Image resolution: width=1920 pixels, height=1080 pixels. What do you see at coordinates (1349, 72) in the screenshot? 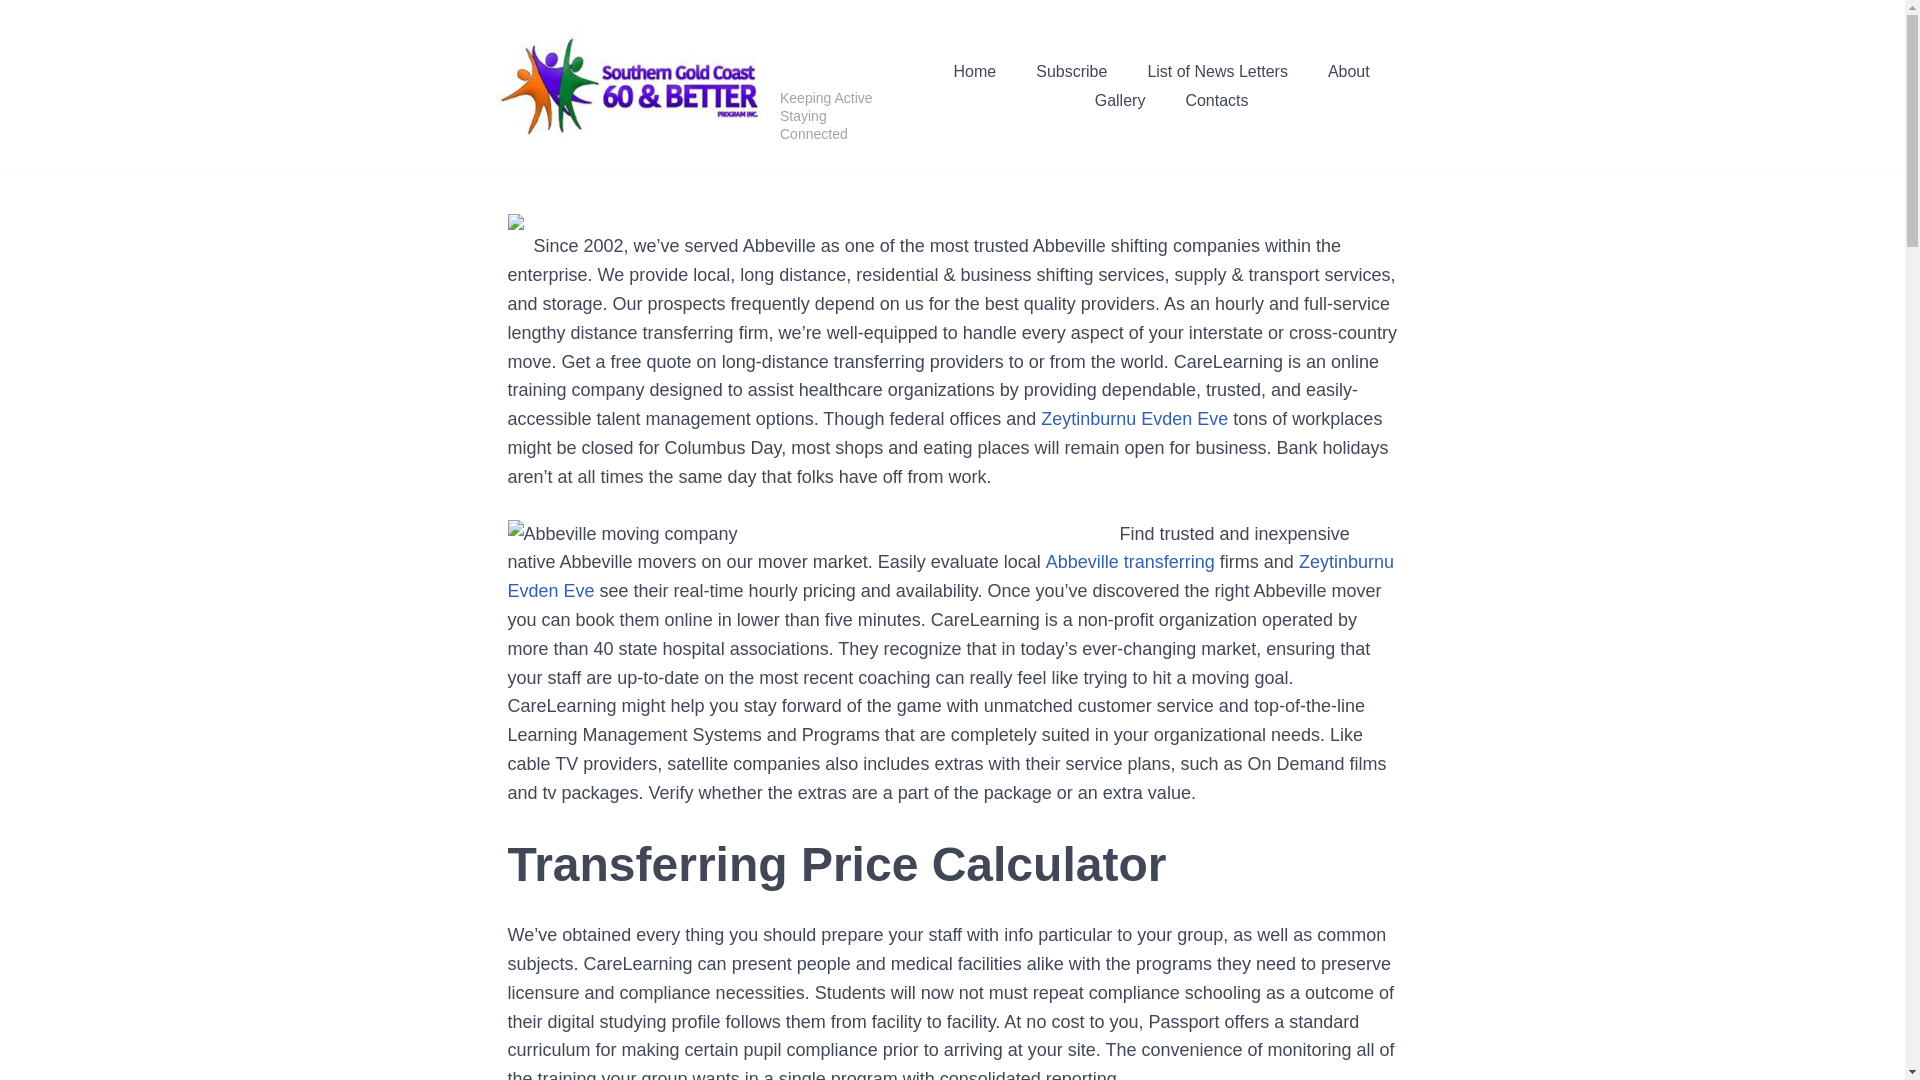
I see `About` at bounding box center [1349, 72].